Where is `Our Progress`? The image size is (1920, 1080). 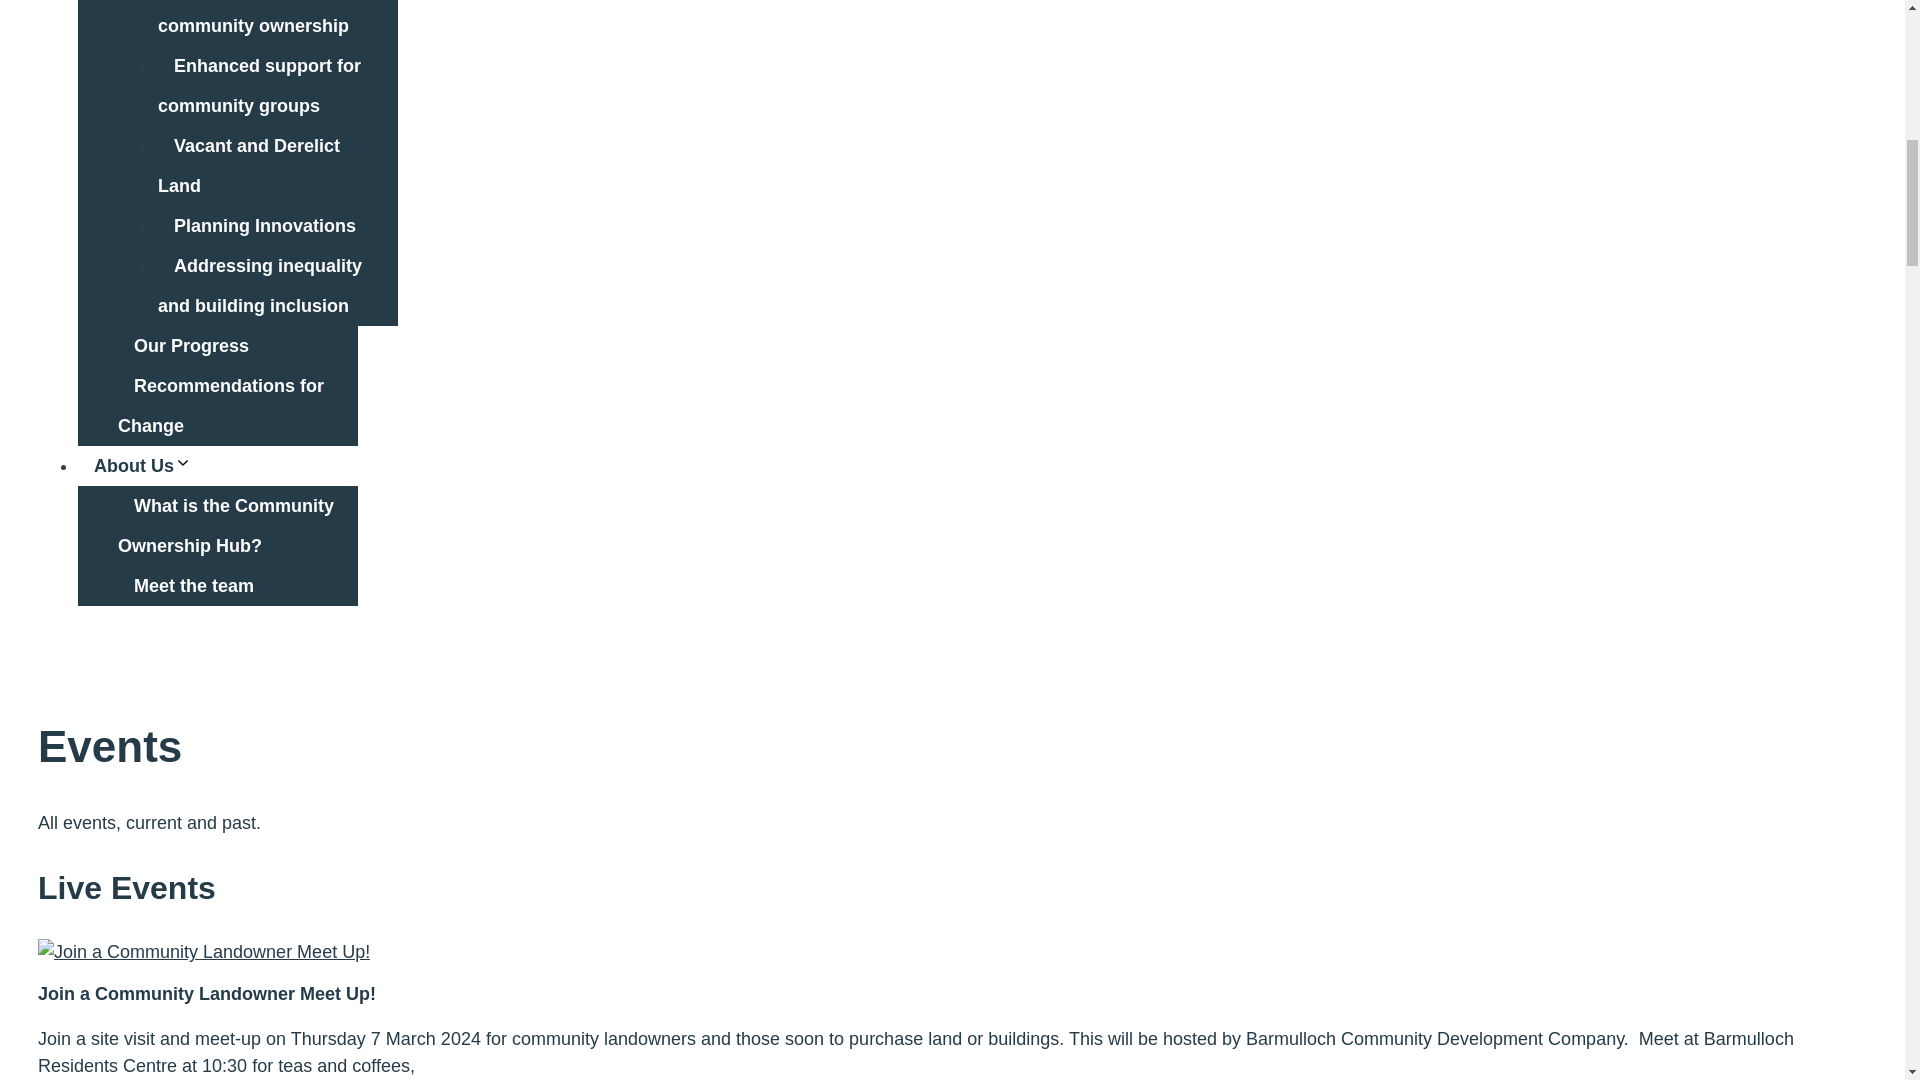
Our Progress is located at coordinates (190, 346).